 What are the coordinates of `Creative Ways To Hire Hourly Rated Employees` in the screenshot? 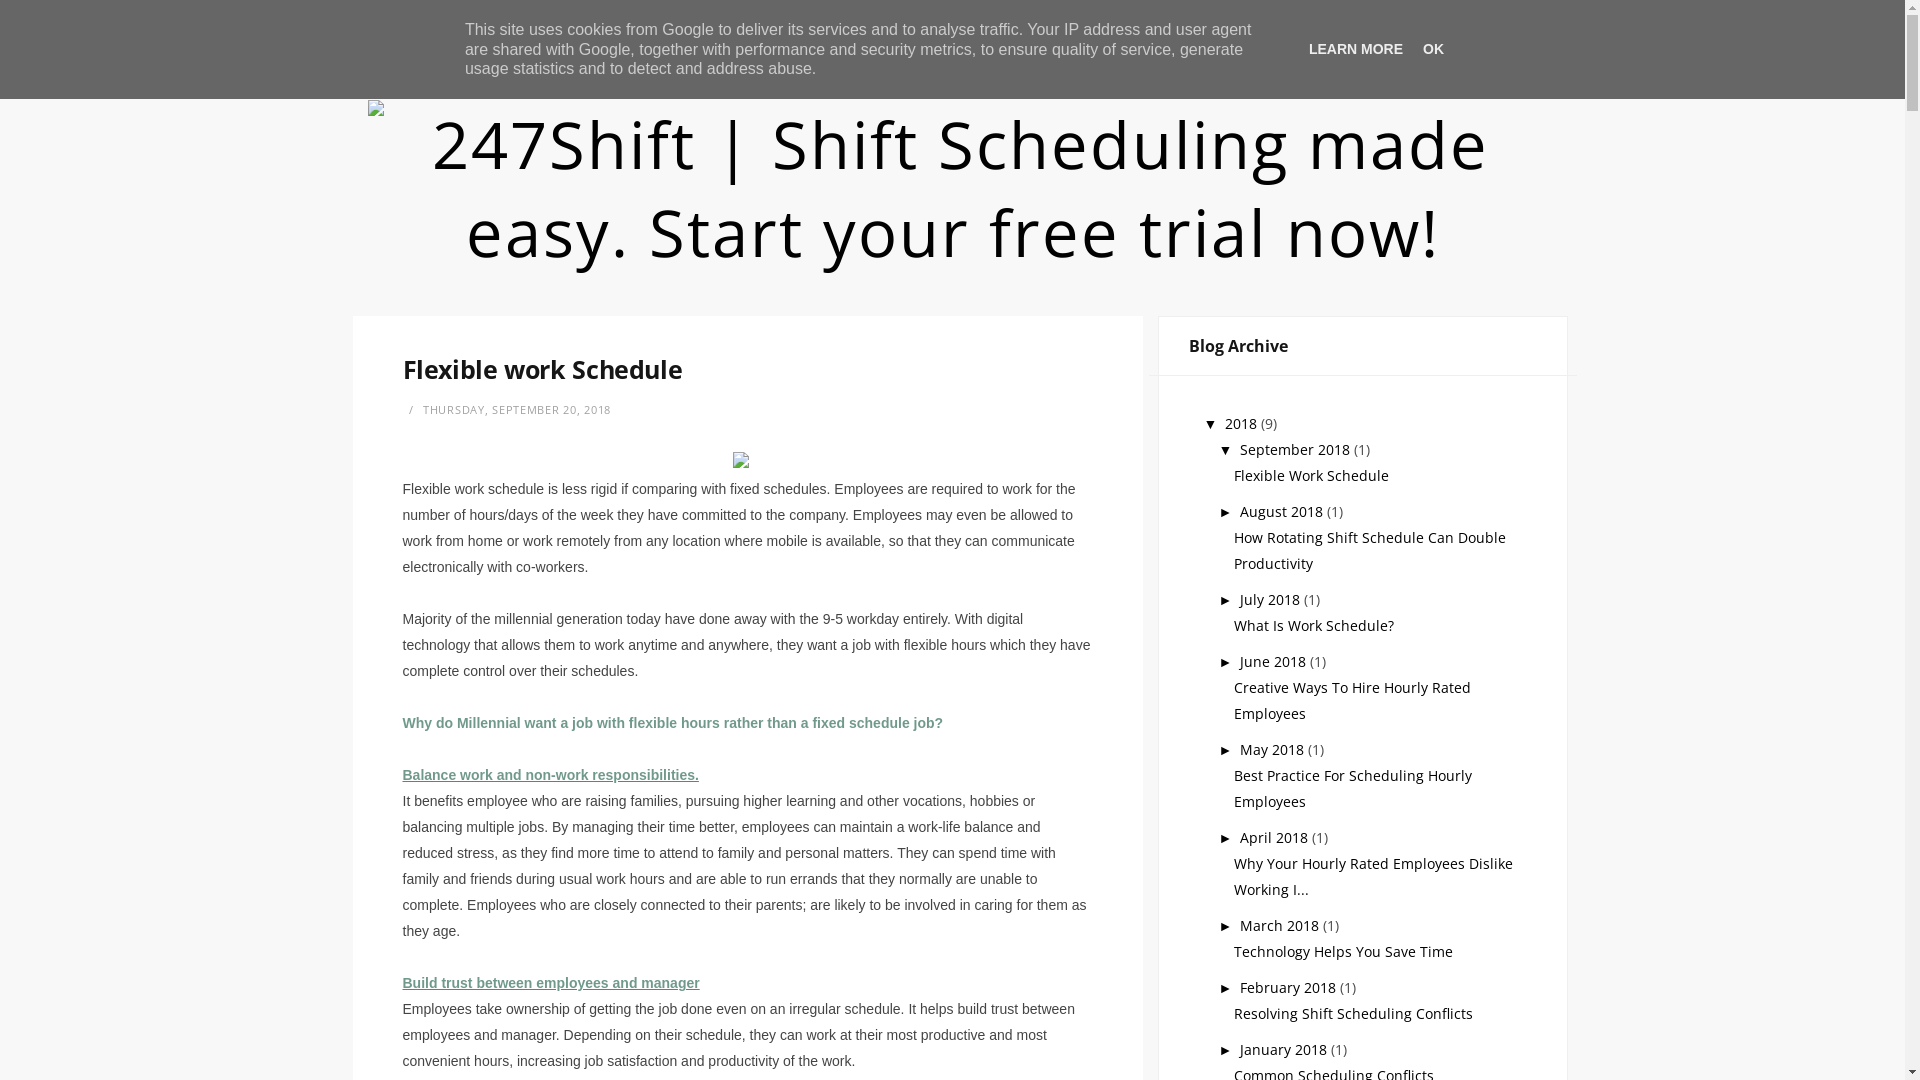 It's located at (1352, 700).